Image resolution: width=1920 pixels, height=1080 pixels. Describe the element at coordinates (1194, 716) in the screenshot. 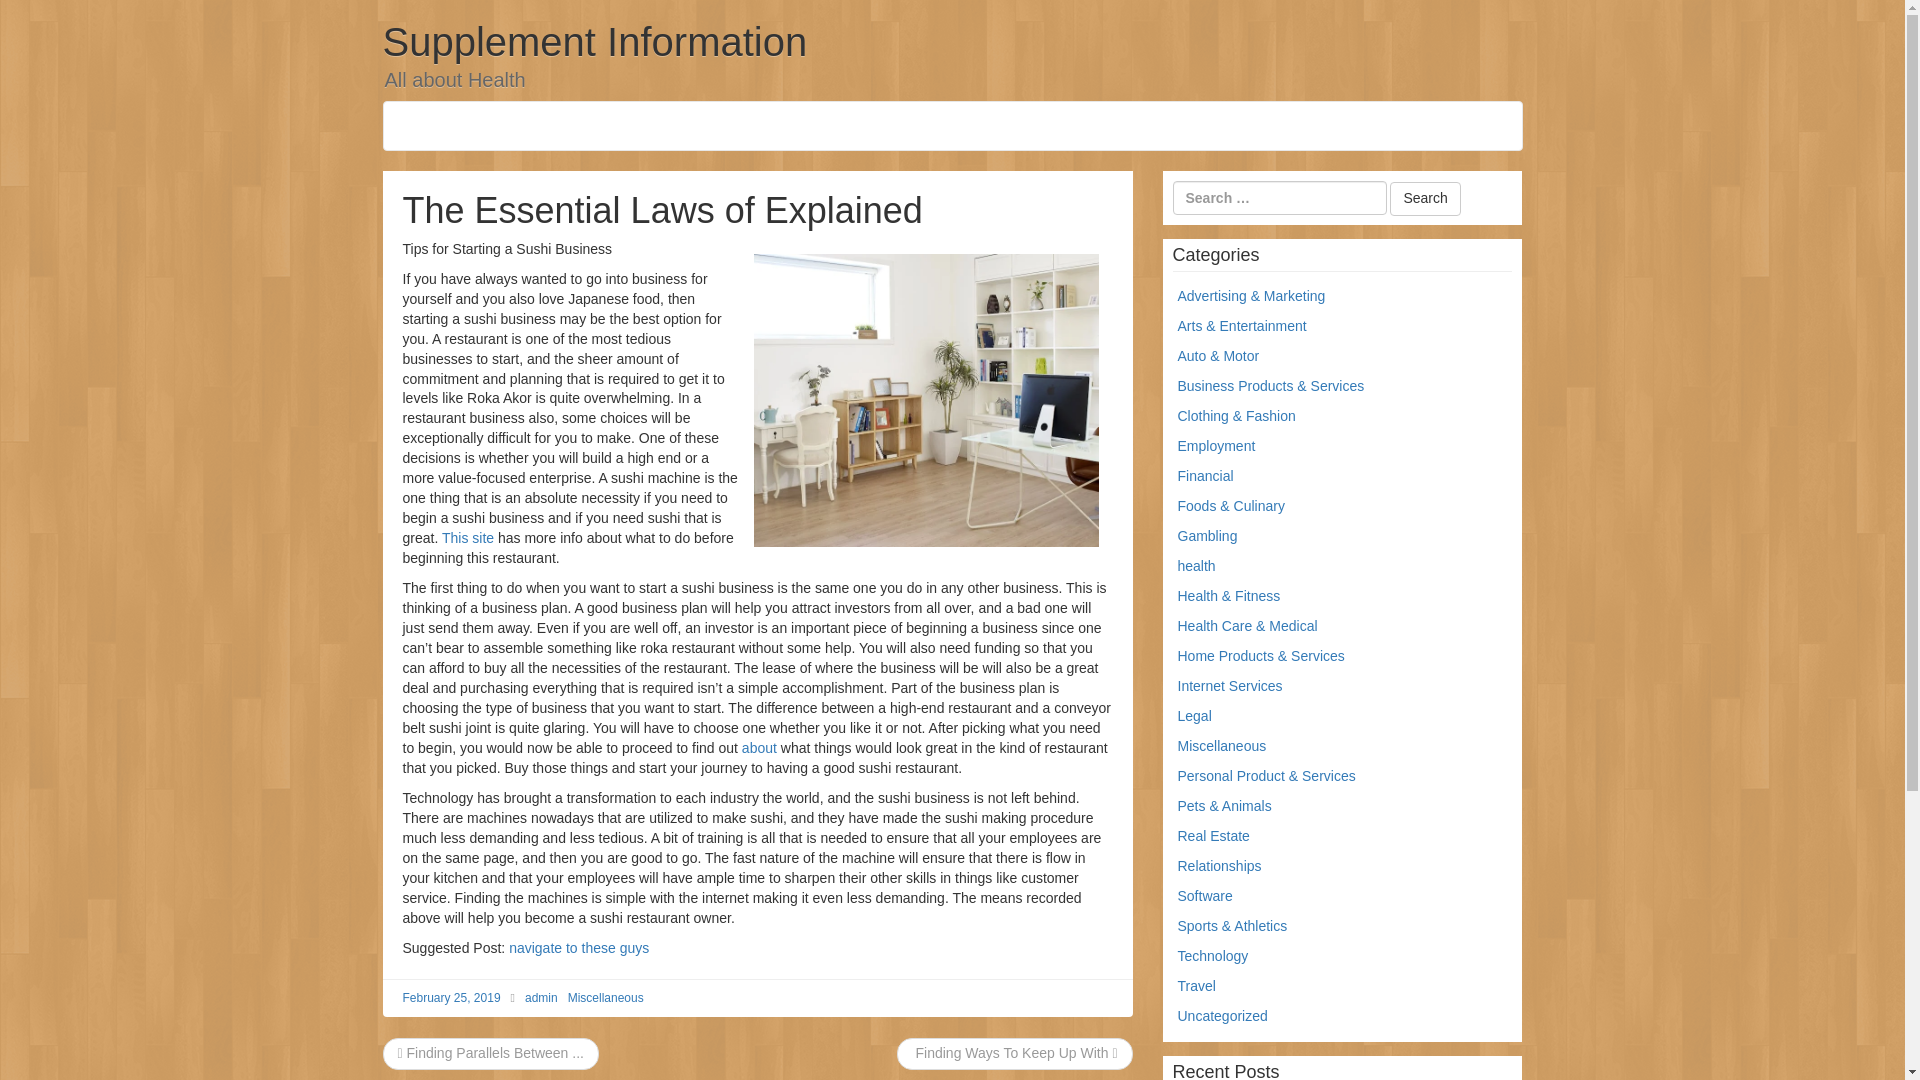

I see `Legal` at that location.